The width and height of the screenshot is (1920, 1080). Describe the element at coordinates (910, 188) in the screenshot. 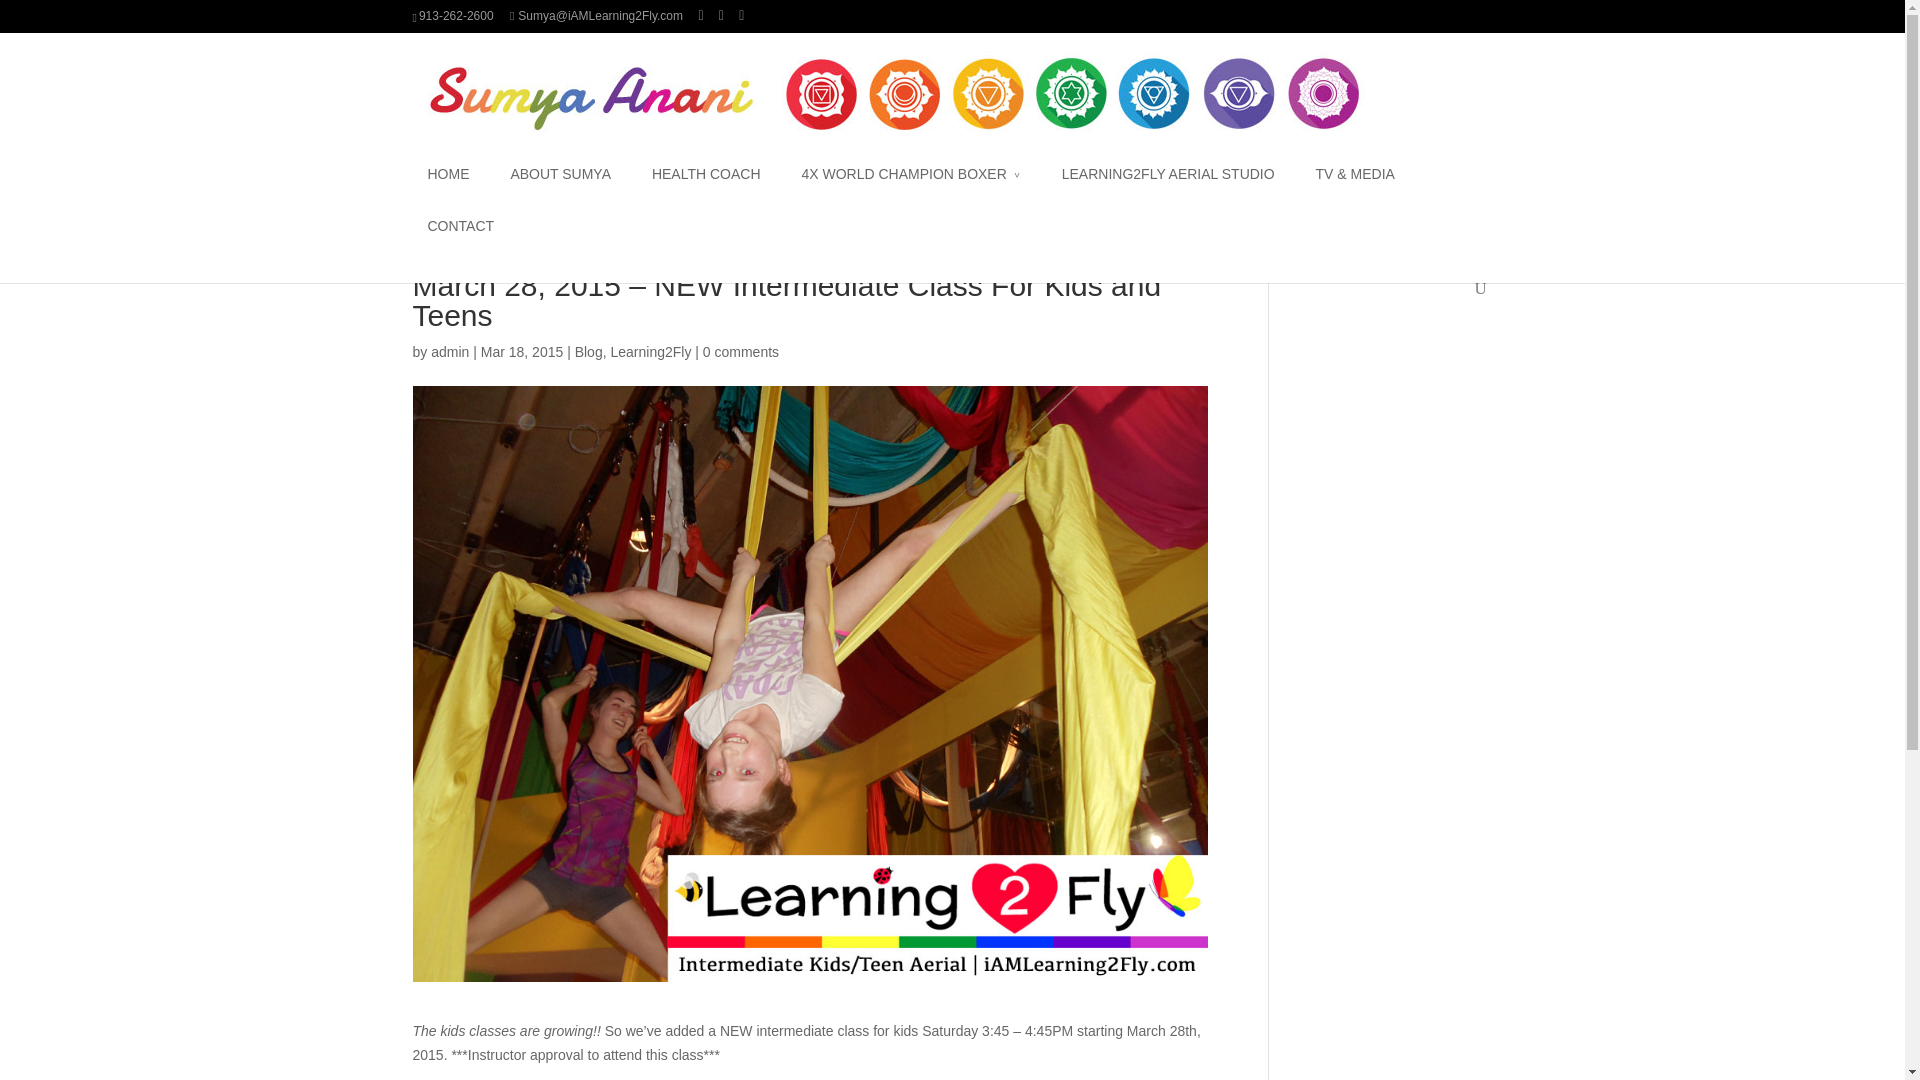

I see `4X WORLD CHAMPION BOXER` at that location.